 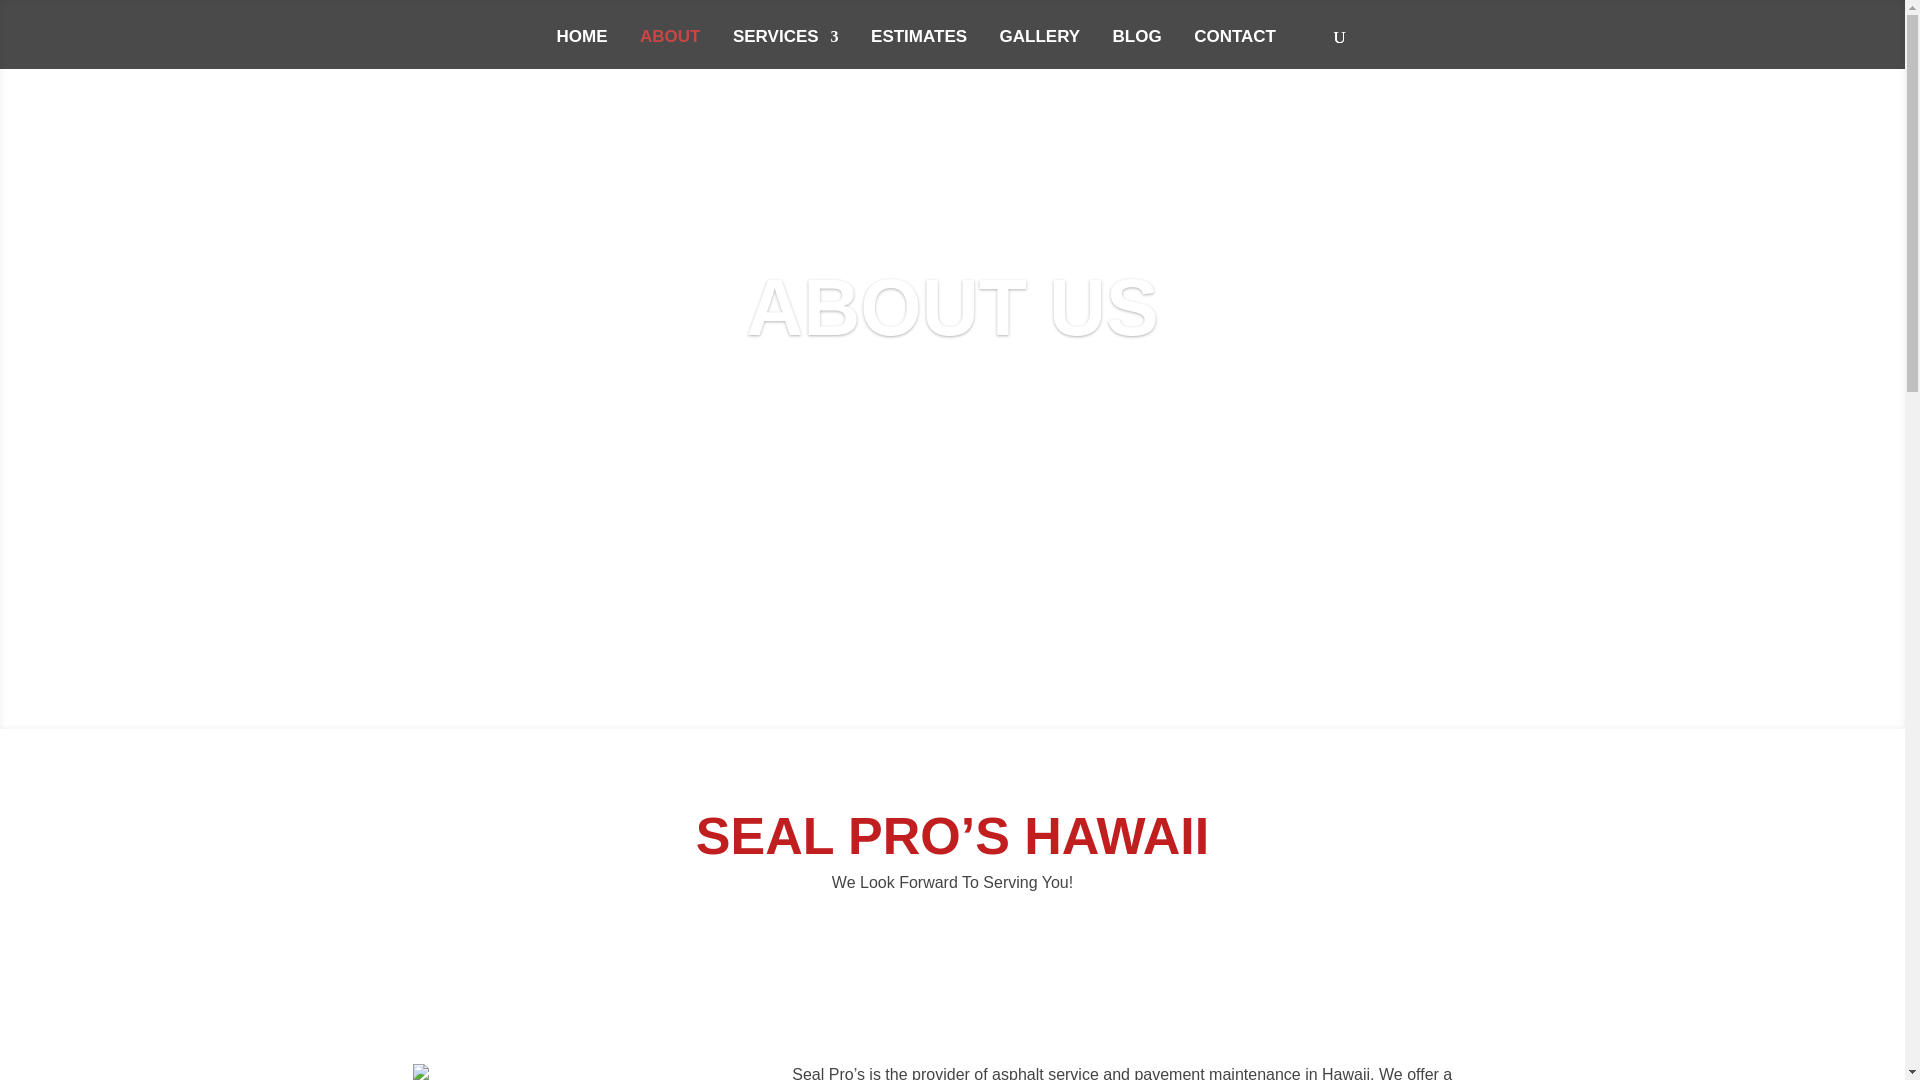 What do you see at coordinates (1137, 50) in the screenshot?
I see `BLOG` at bounding box center [1137, 50].